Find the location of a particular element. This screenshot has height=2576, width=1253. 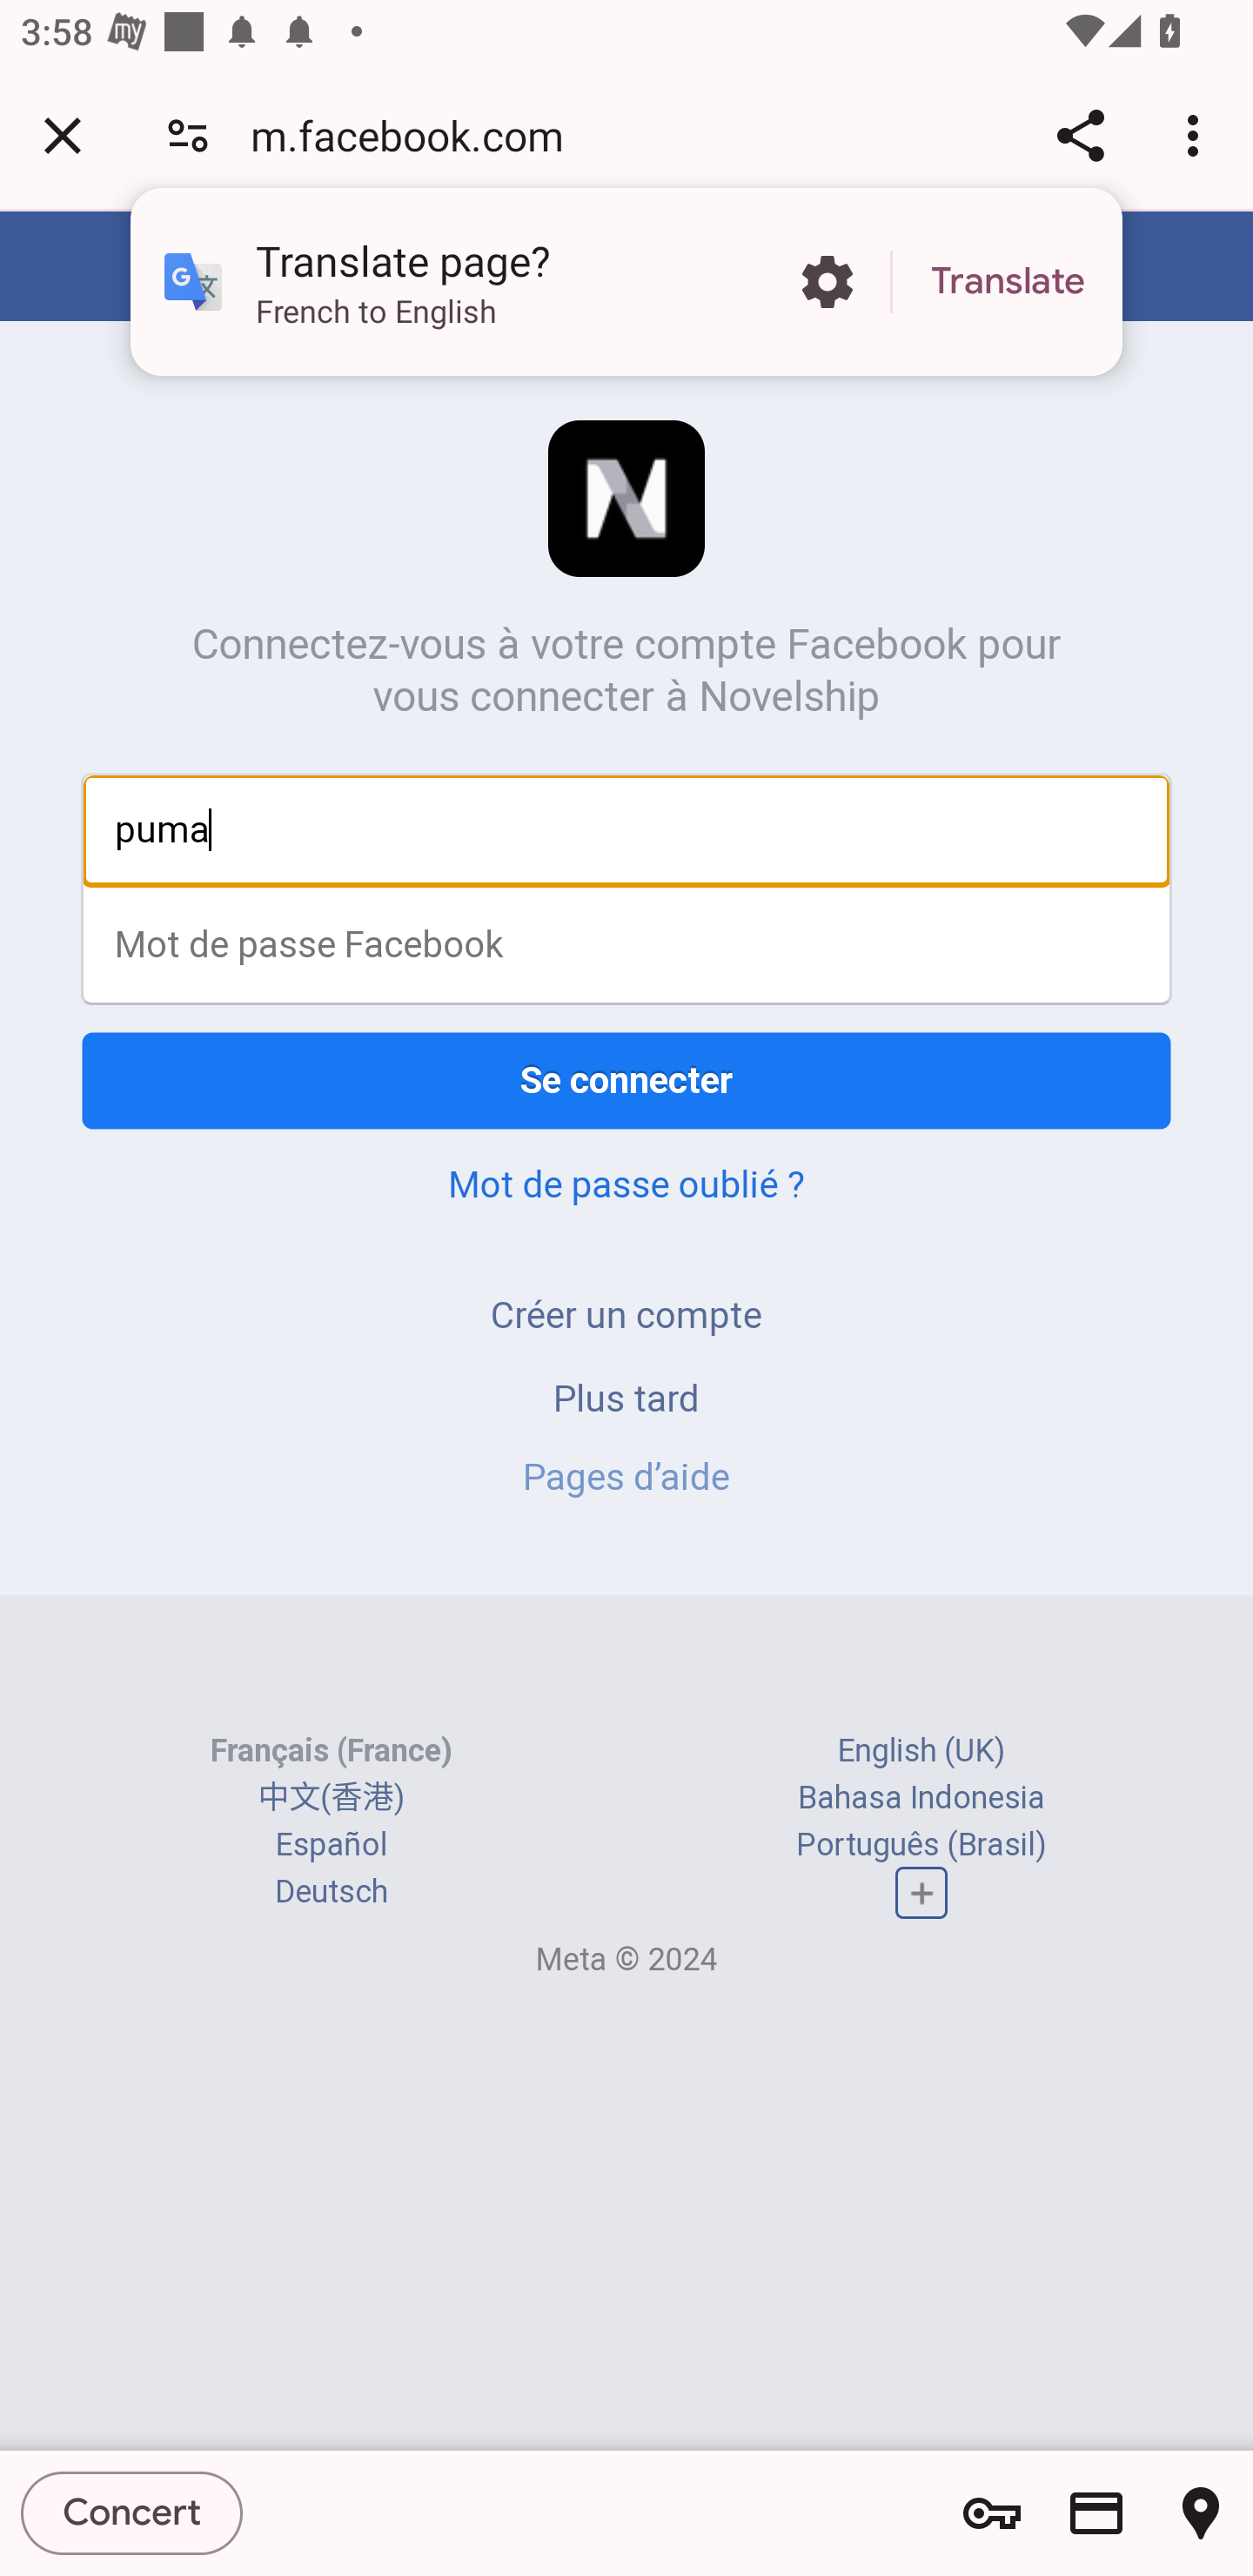

Español is located at coordinates (331, 1844).